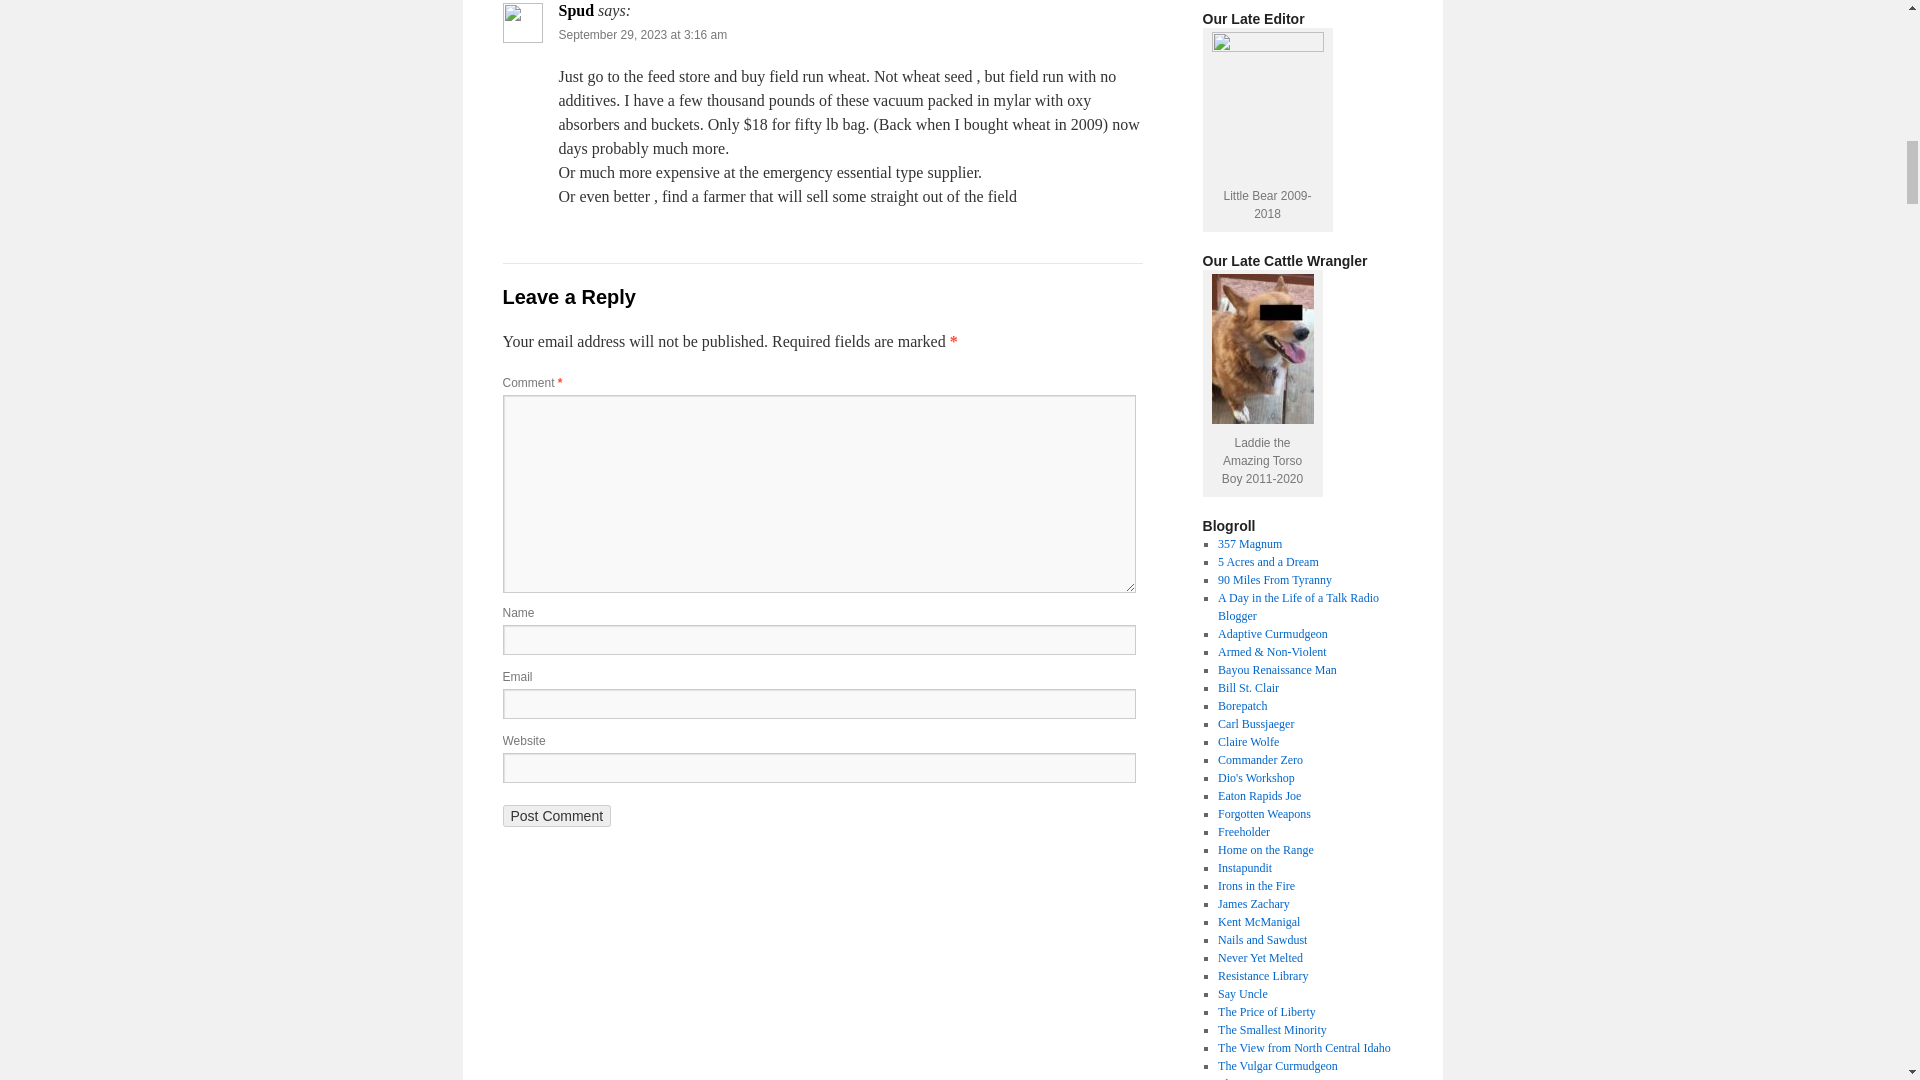 This screenshot has height=1080, width=1920. I want to click on A Day in the Life of a Talk Radio Blogger, so click(1298, 606).